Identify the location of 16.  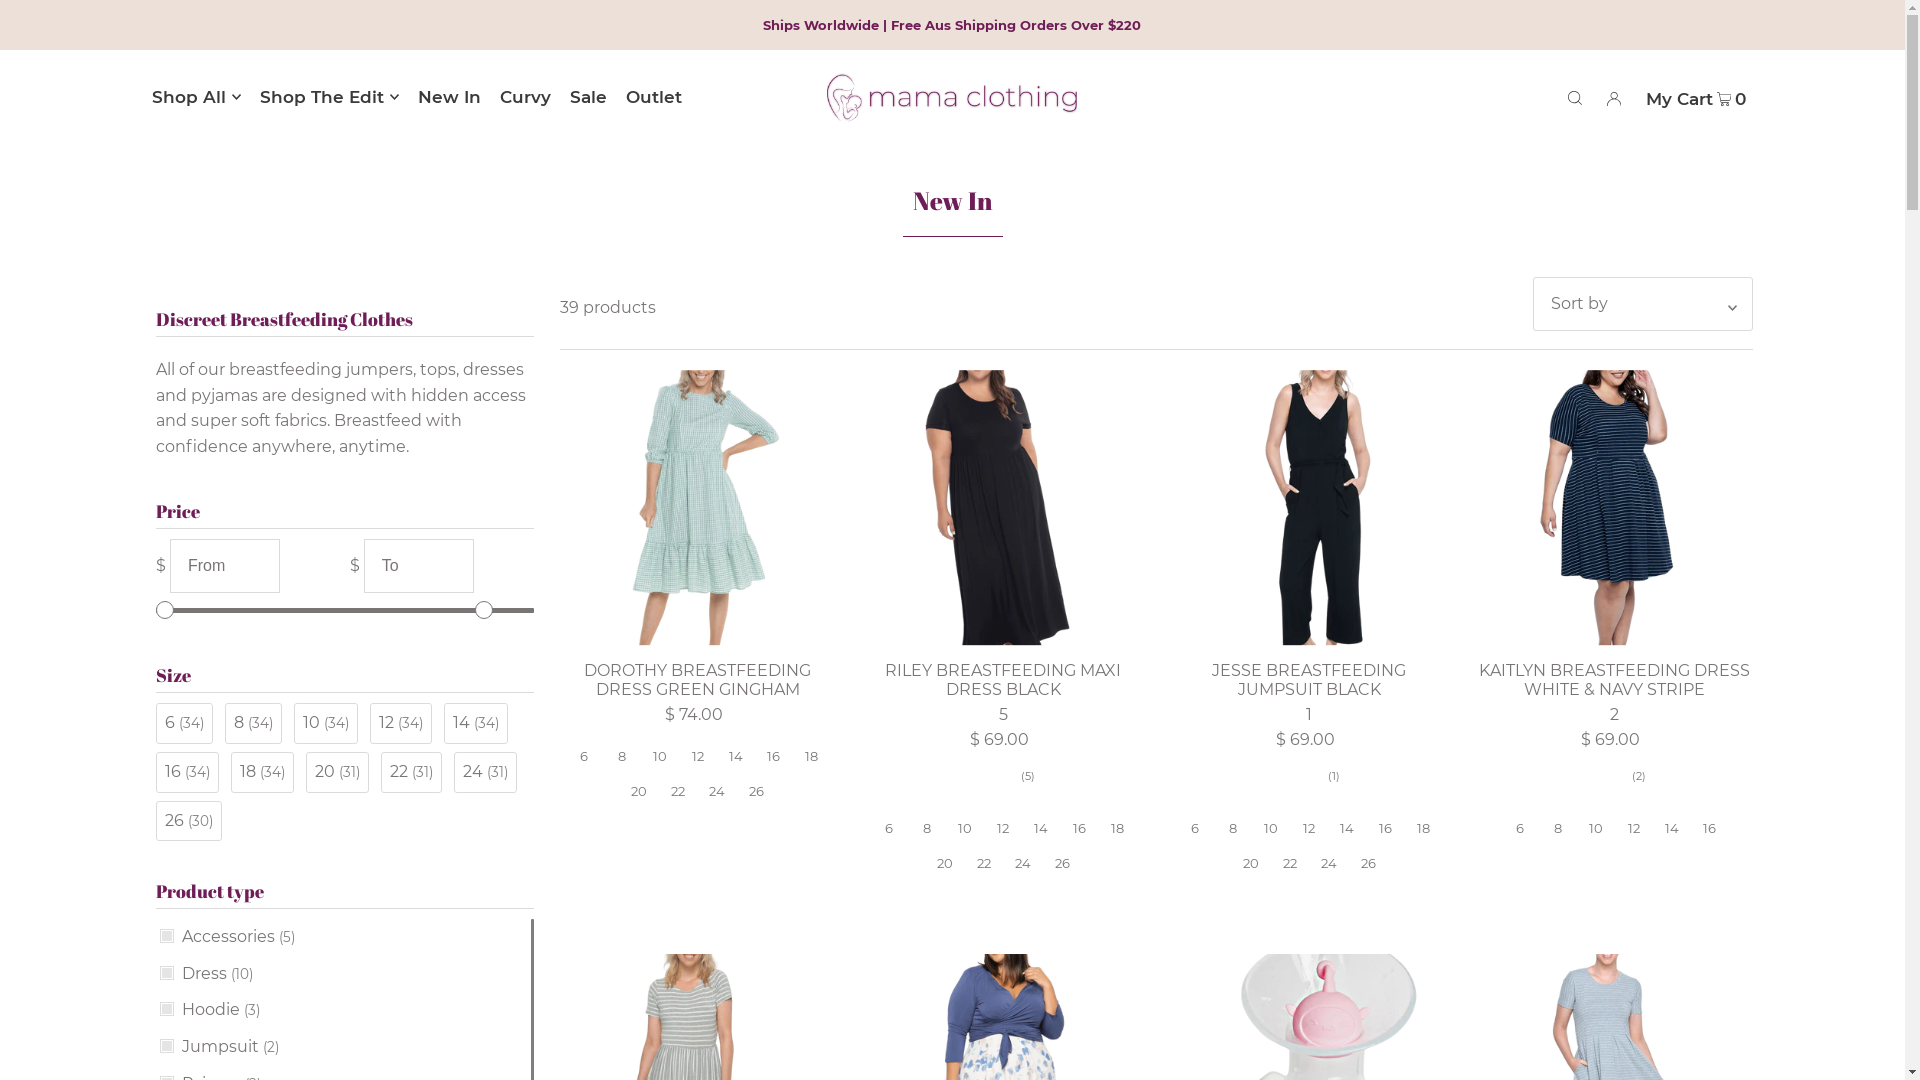
(774, 756).